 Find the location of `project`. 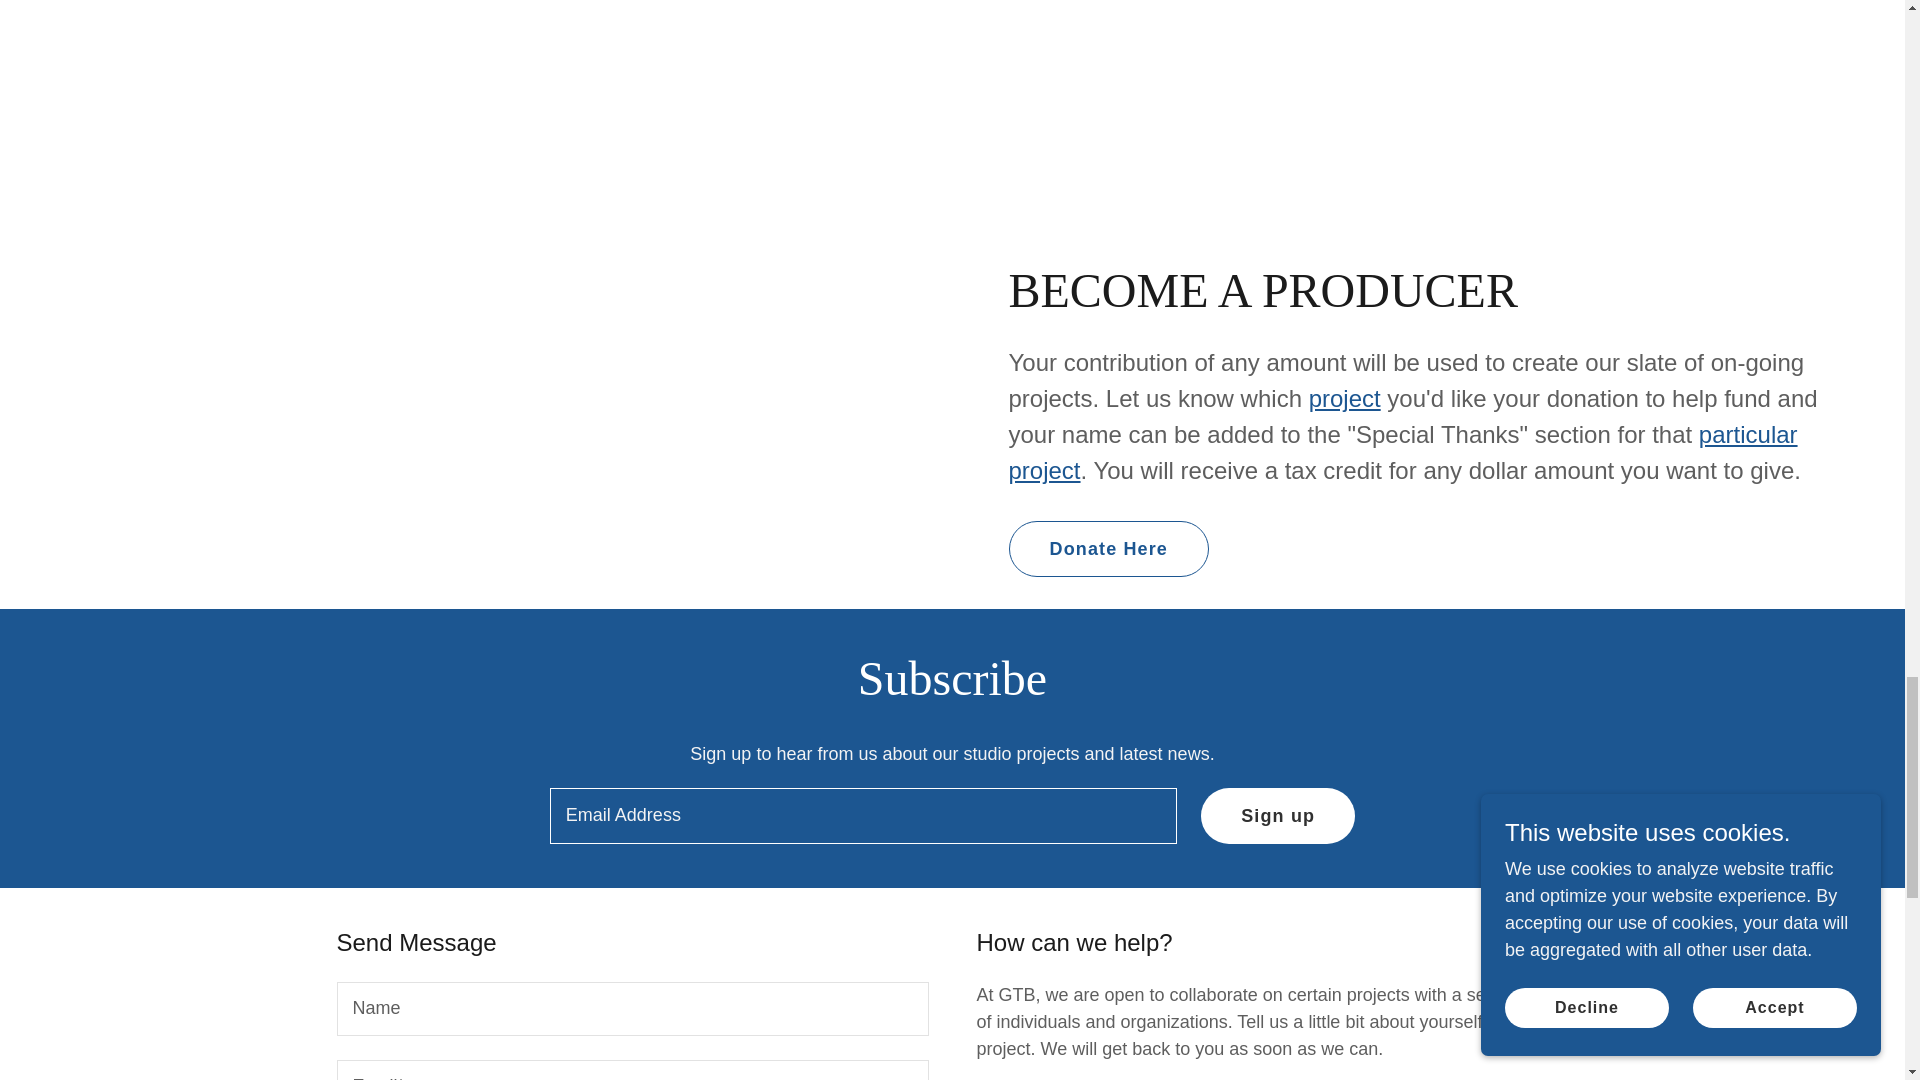

project is located at coordinates (1344, 398).